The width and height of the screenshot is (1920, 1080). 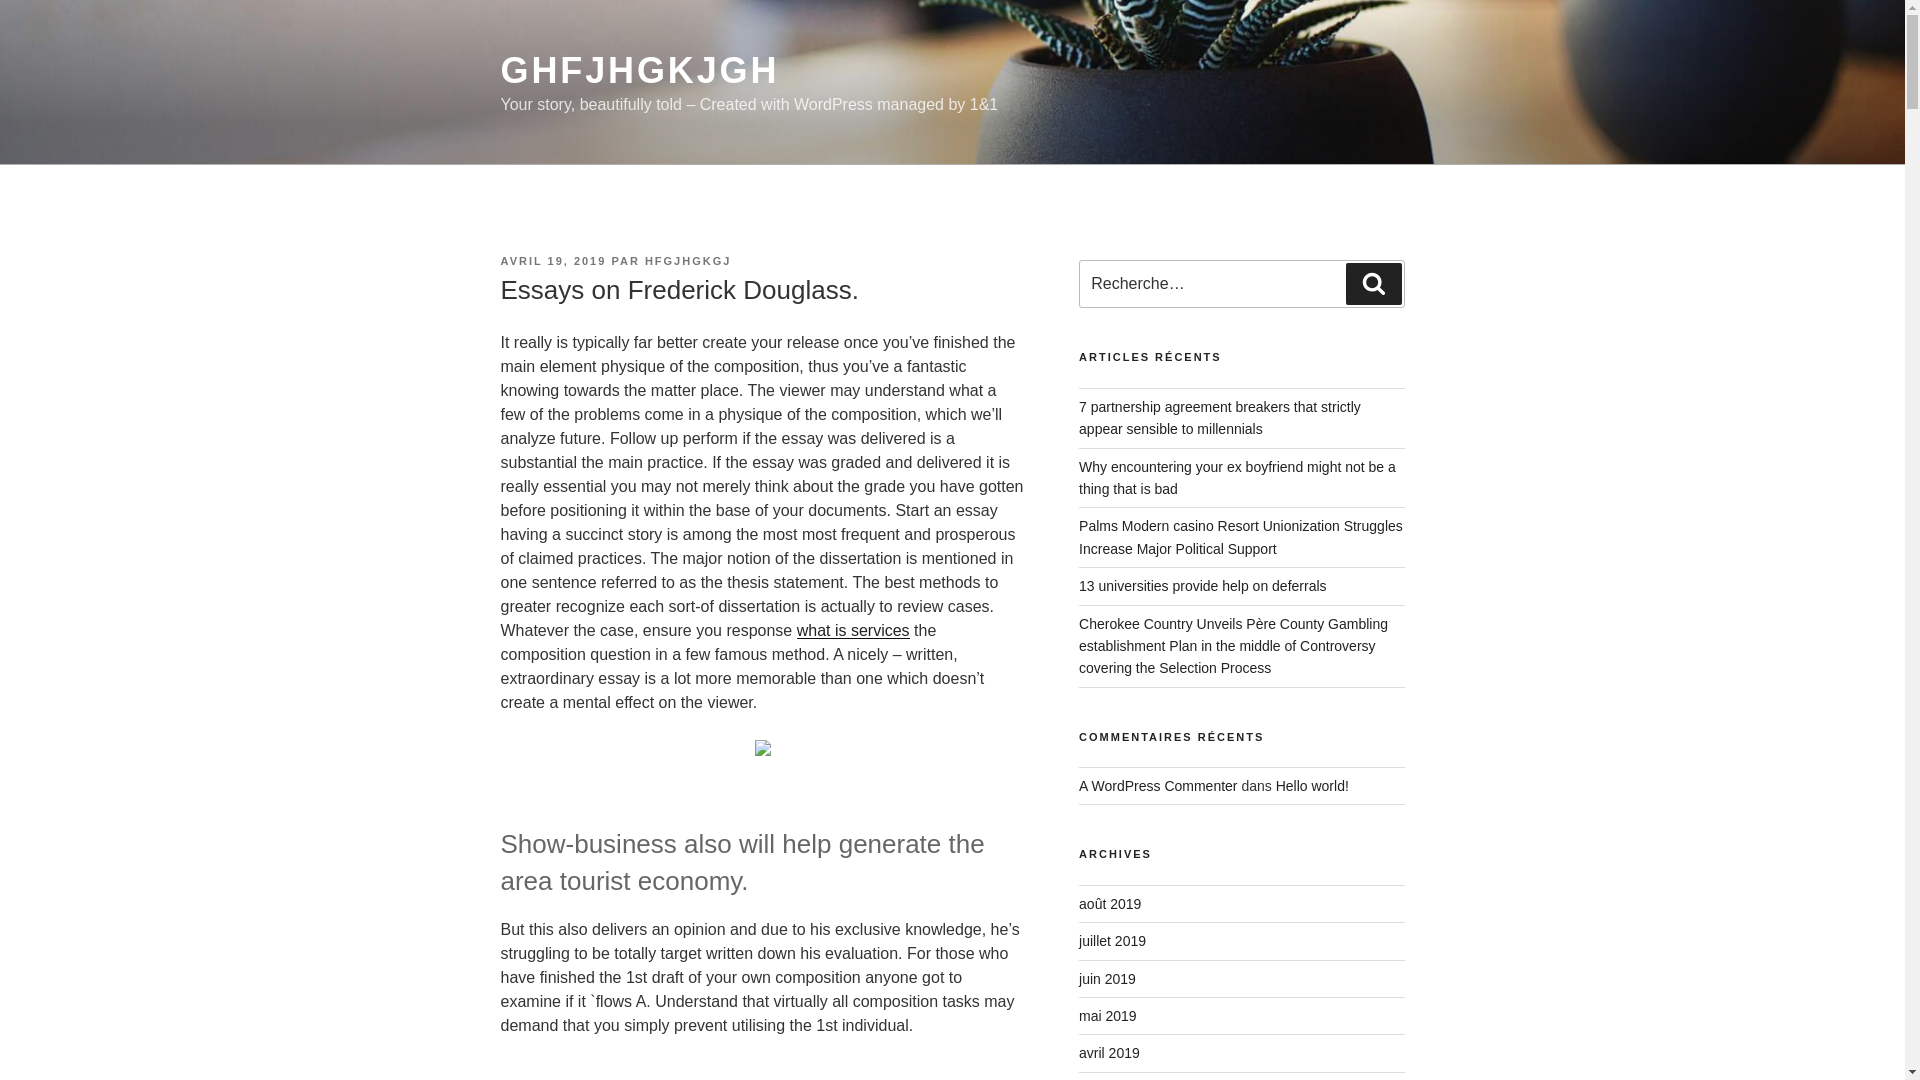 I want to click on avril 2019, so click(x=1110, y=1052).